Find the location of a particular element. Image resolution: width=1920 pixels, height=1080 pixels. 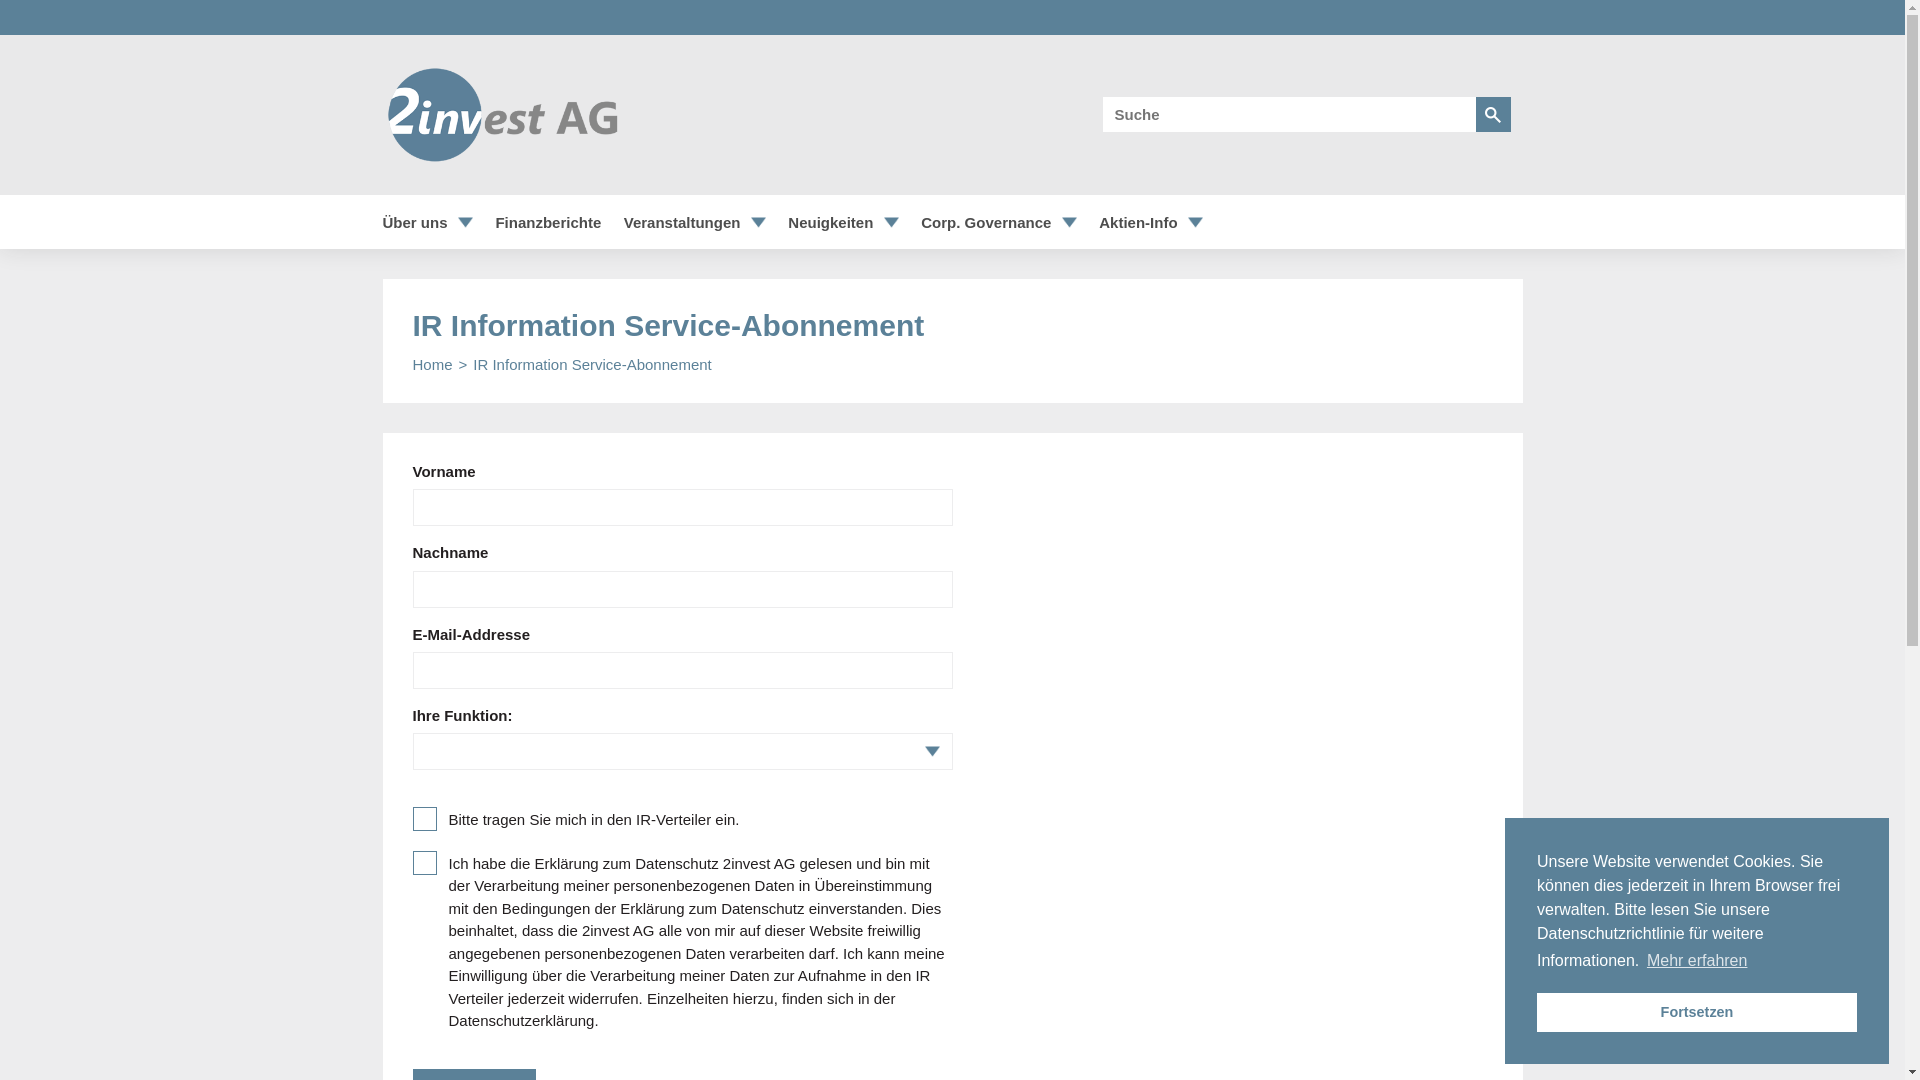

Finanzberichte is located at coordinates (548, 222).